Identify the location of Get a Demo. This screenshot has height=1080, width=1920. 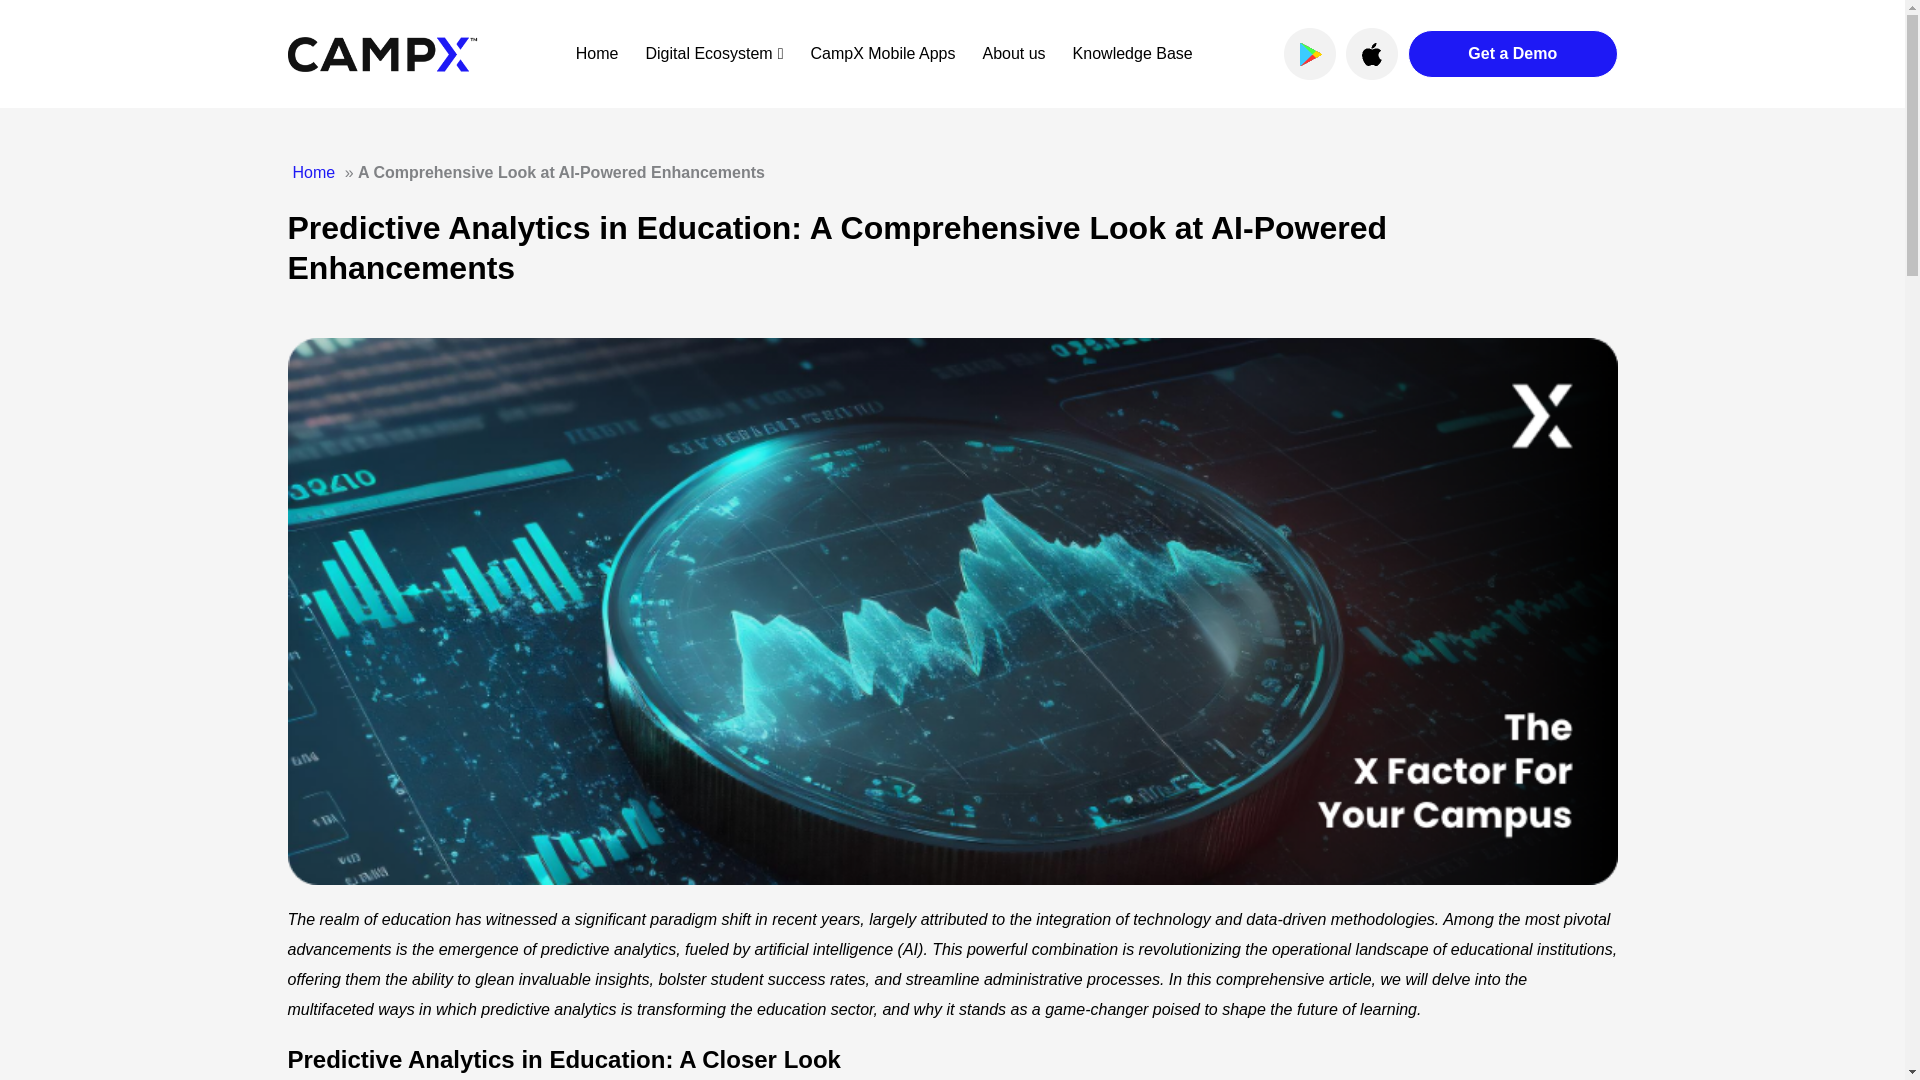
(1512, 54).